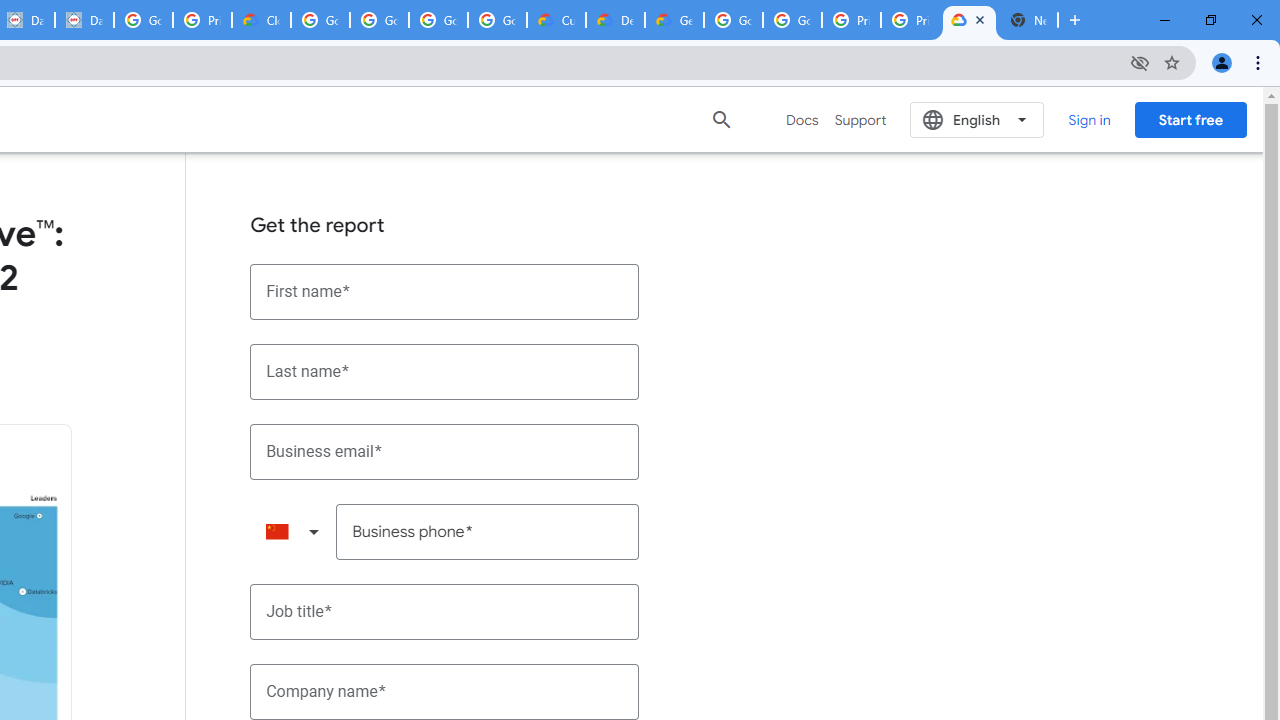 The width and height of the screenshot is (1280, 720). Describe the element at coordinates (445, 612) in the screenshot. I see `Job title*` at that location.